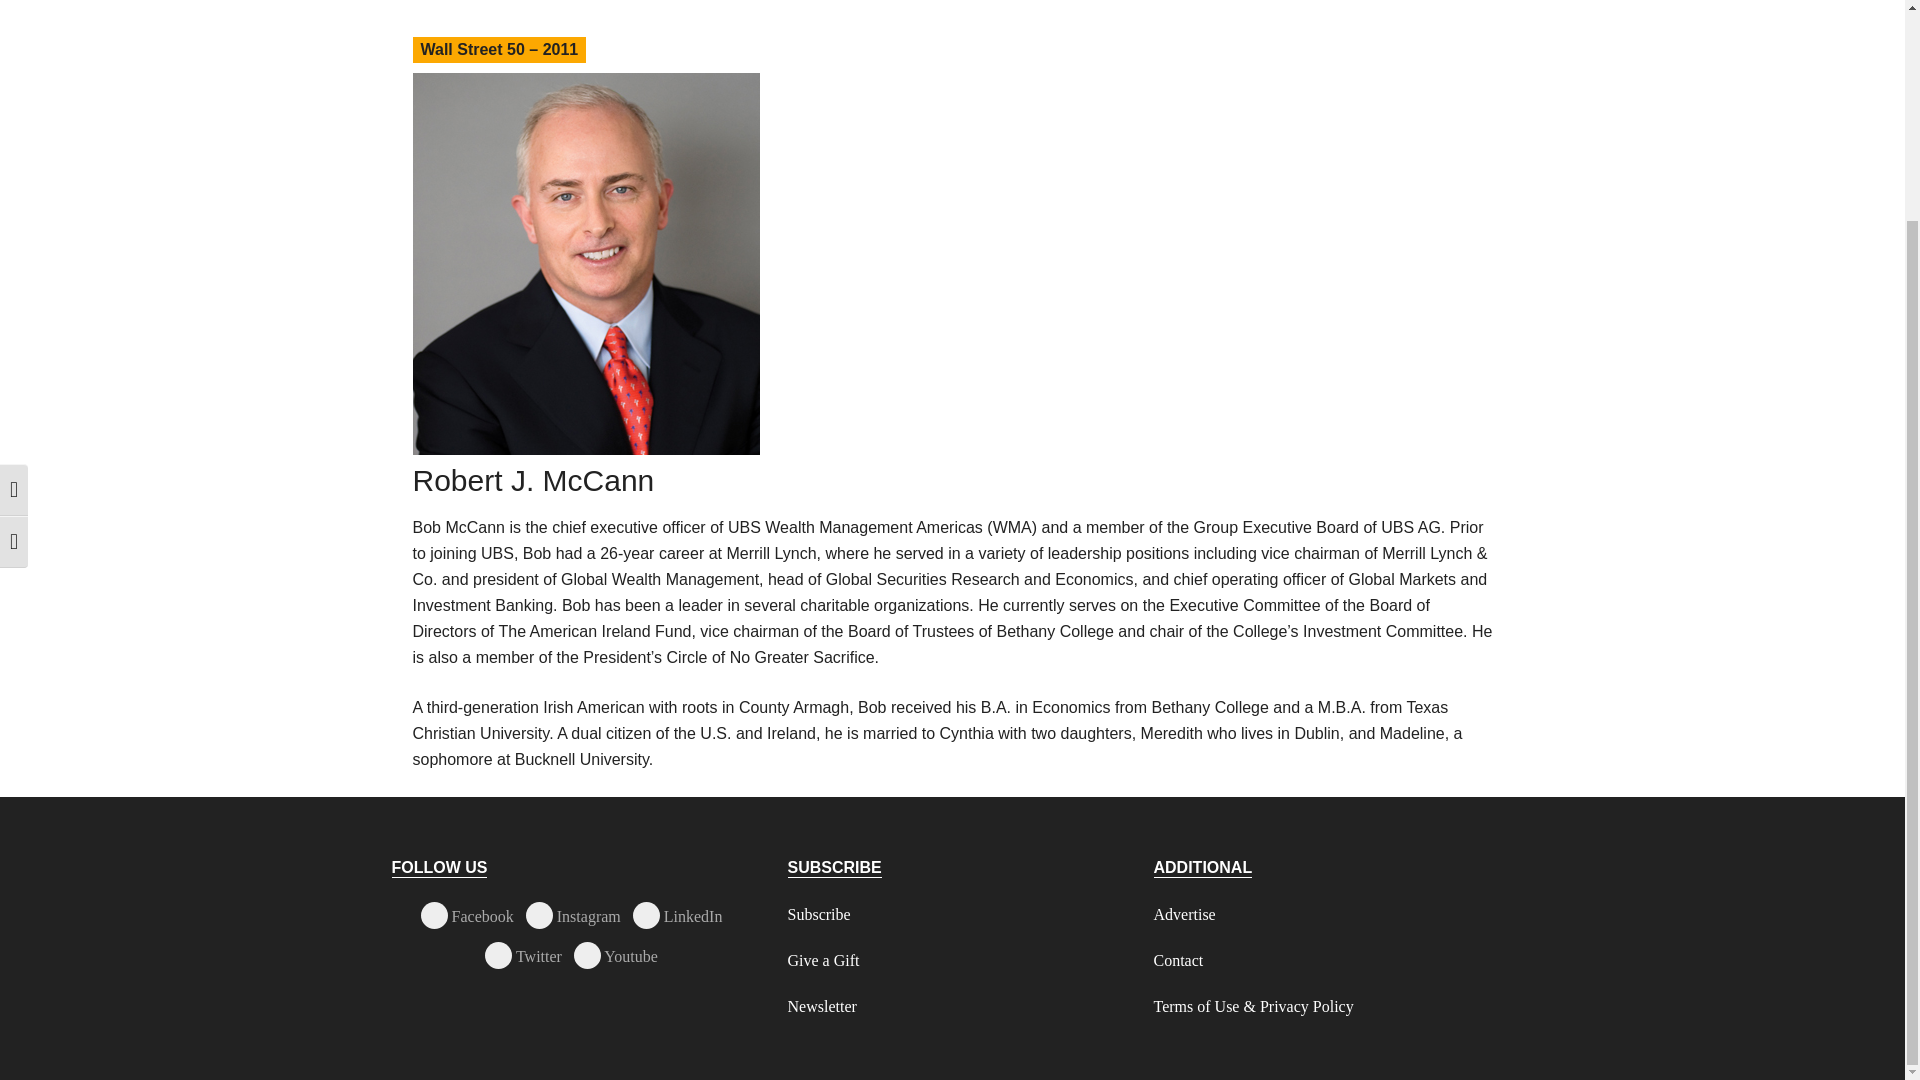 The width and height of the screenshot is (1920, 1080). Describe the element at coordinates (1178, 960) in the screenshot. I see `Contact` at that location.